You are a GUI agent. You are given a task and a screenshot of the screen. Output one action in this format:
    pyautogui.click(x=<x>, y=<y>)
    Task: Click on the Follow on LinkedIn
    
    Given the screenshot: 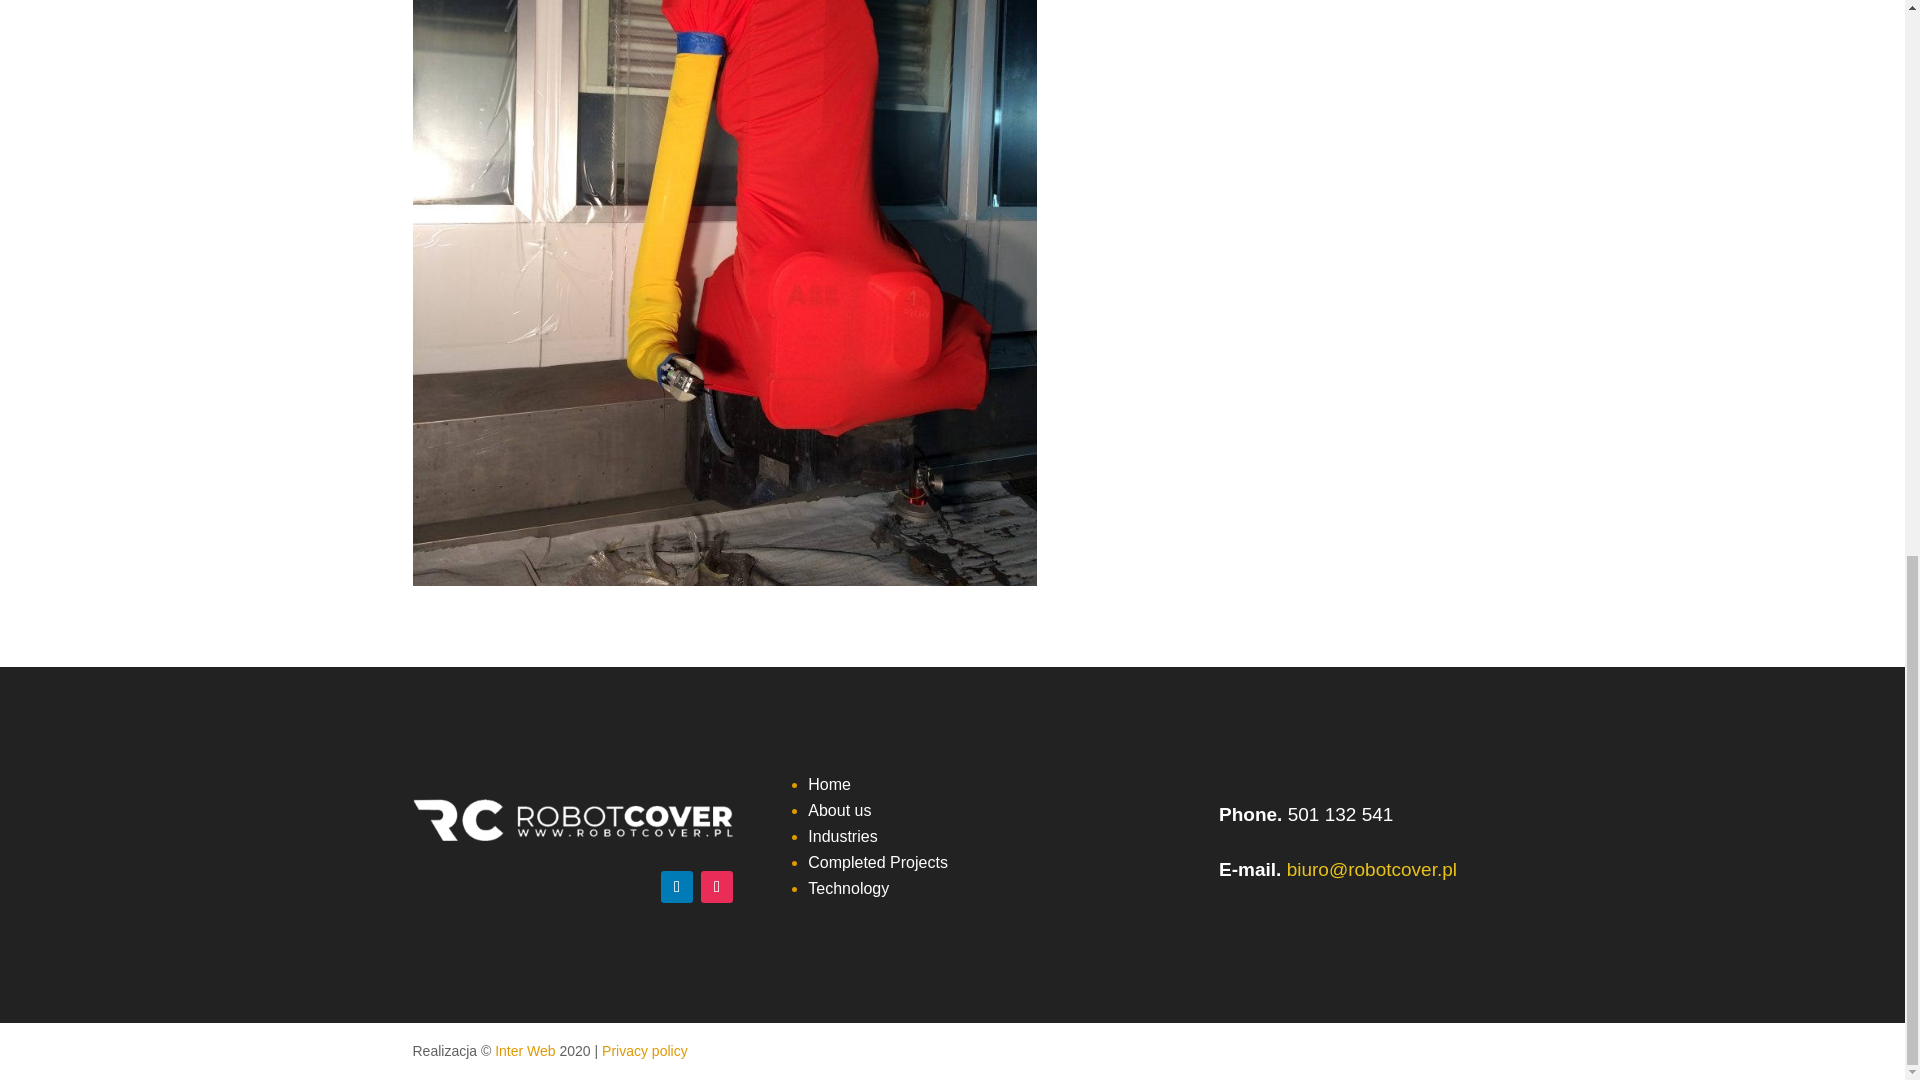 What is the action you would take?
    pyautogui.click(x=676, y=886)
    